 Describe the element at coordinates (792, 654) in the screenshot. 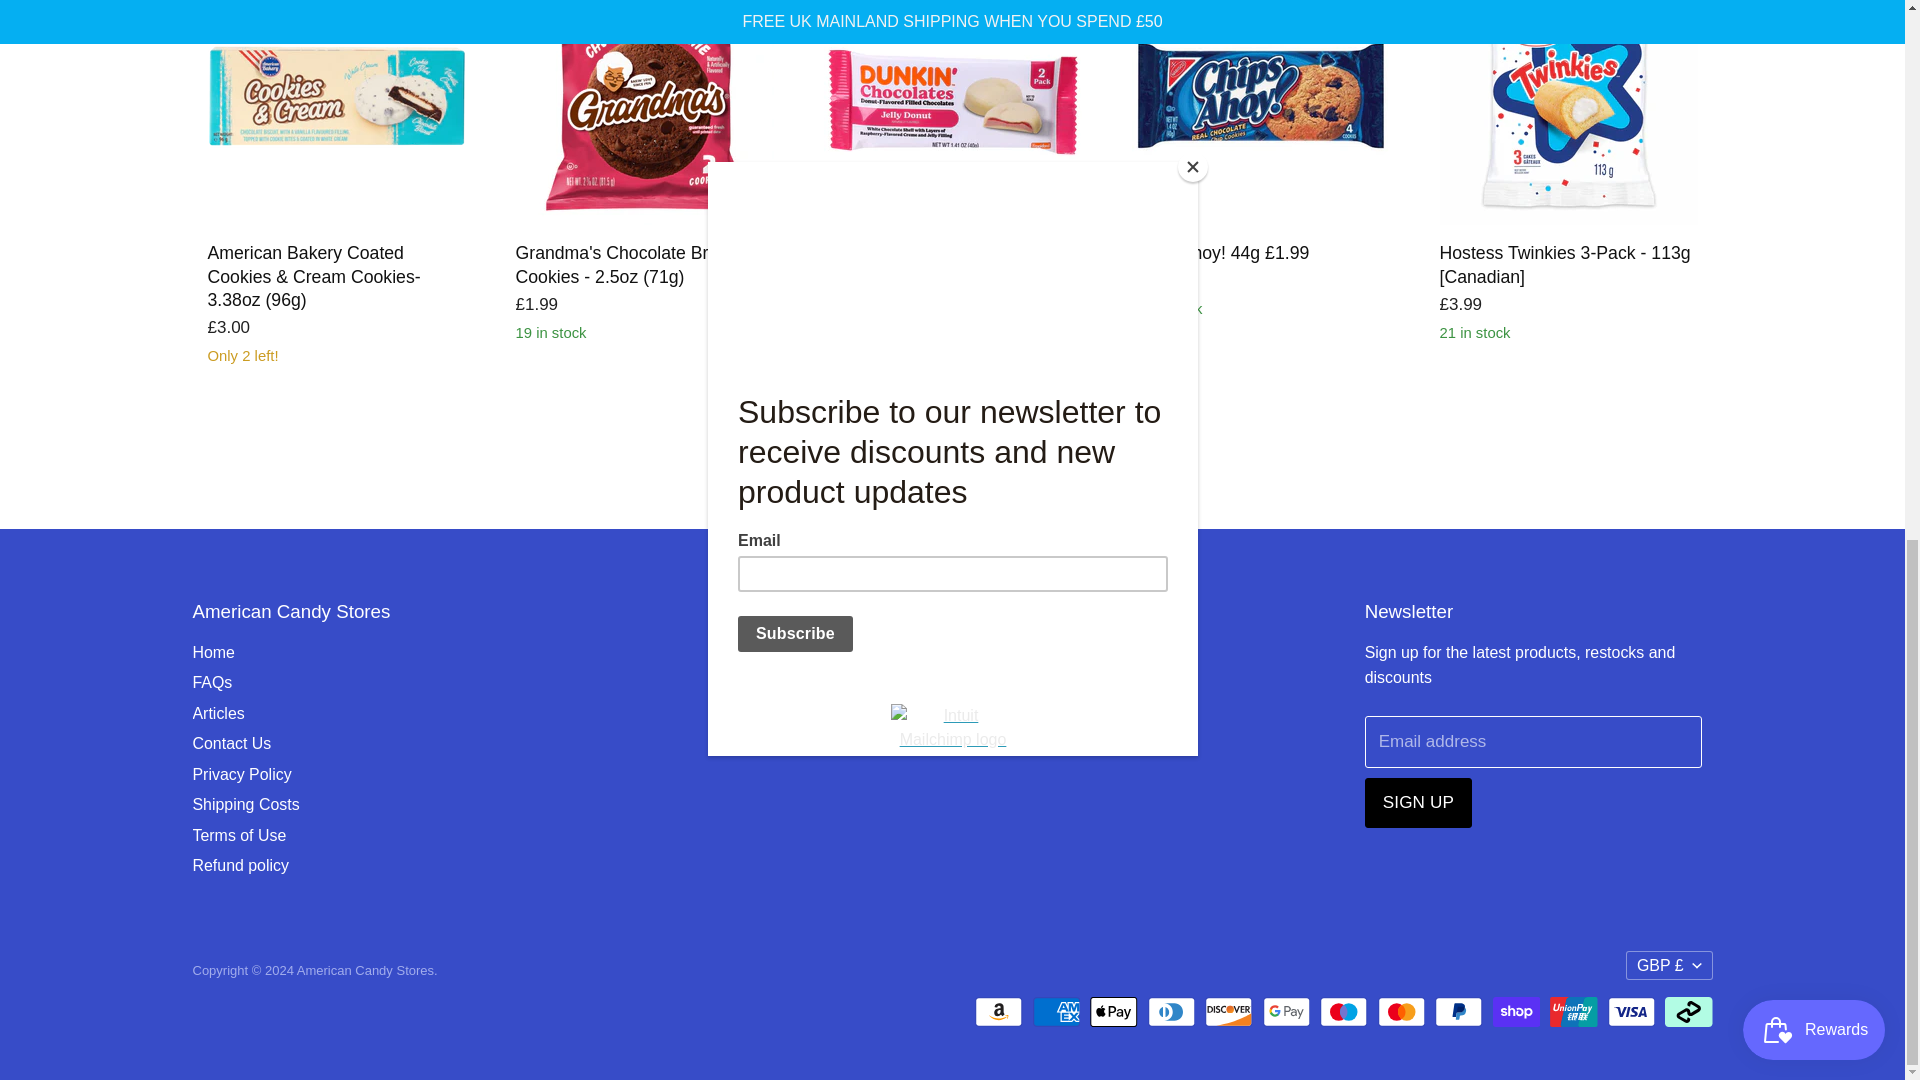

I see `Facebook` at that location.